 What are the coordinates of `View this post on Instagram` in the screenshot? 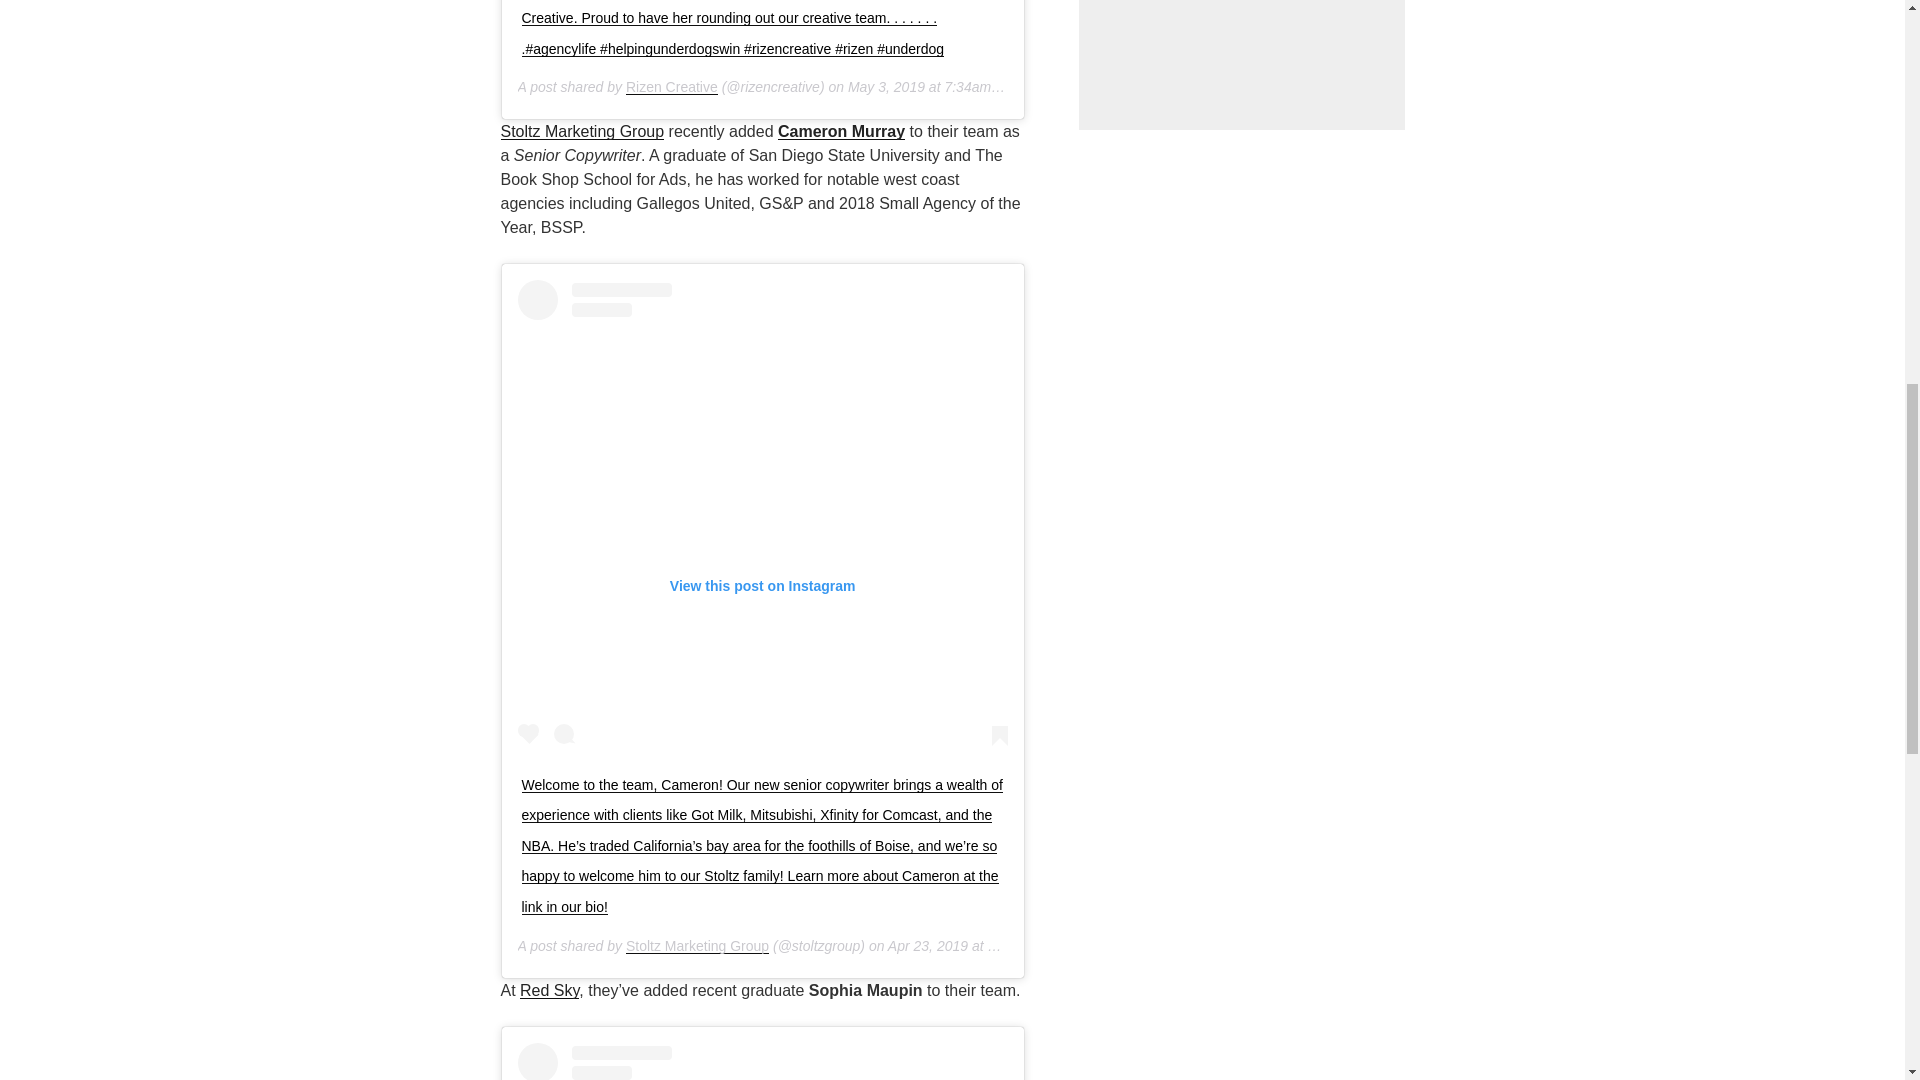 It's located at (763, 516).